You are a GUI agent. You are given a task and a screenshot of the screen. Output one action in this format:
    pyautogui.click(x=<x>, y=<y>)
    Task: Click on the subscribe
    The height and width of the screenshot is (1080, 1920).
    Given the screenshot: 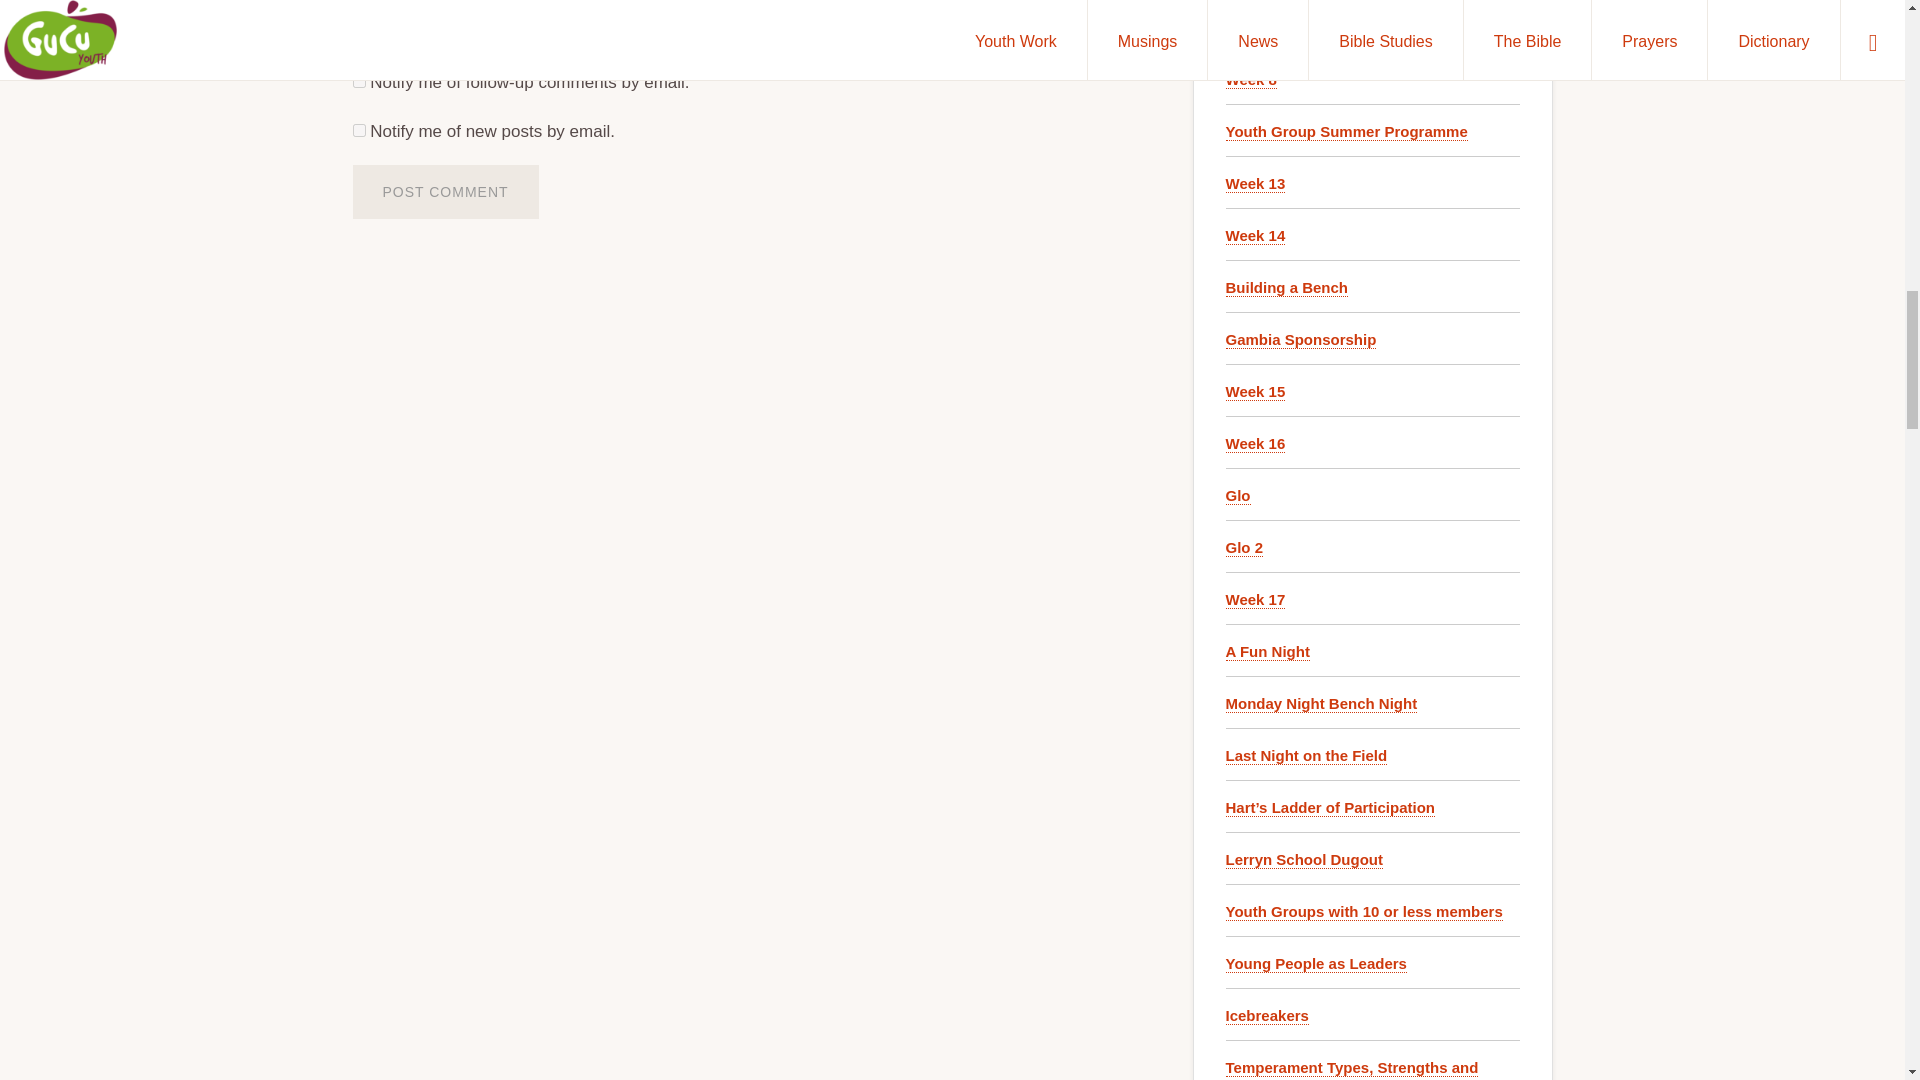 What is the action you would take?
    pyautogui.click(x=358, y=80)
    